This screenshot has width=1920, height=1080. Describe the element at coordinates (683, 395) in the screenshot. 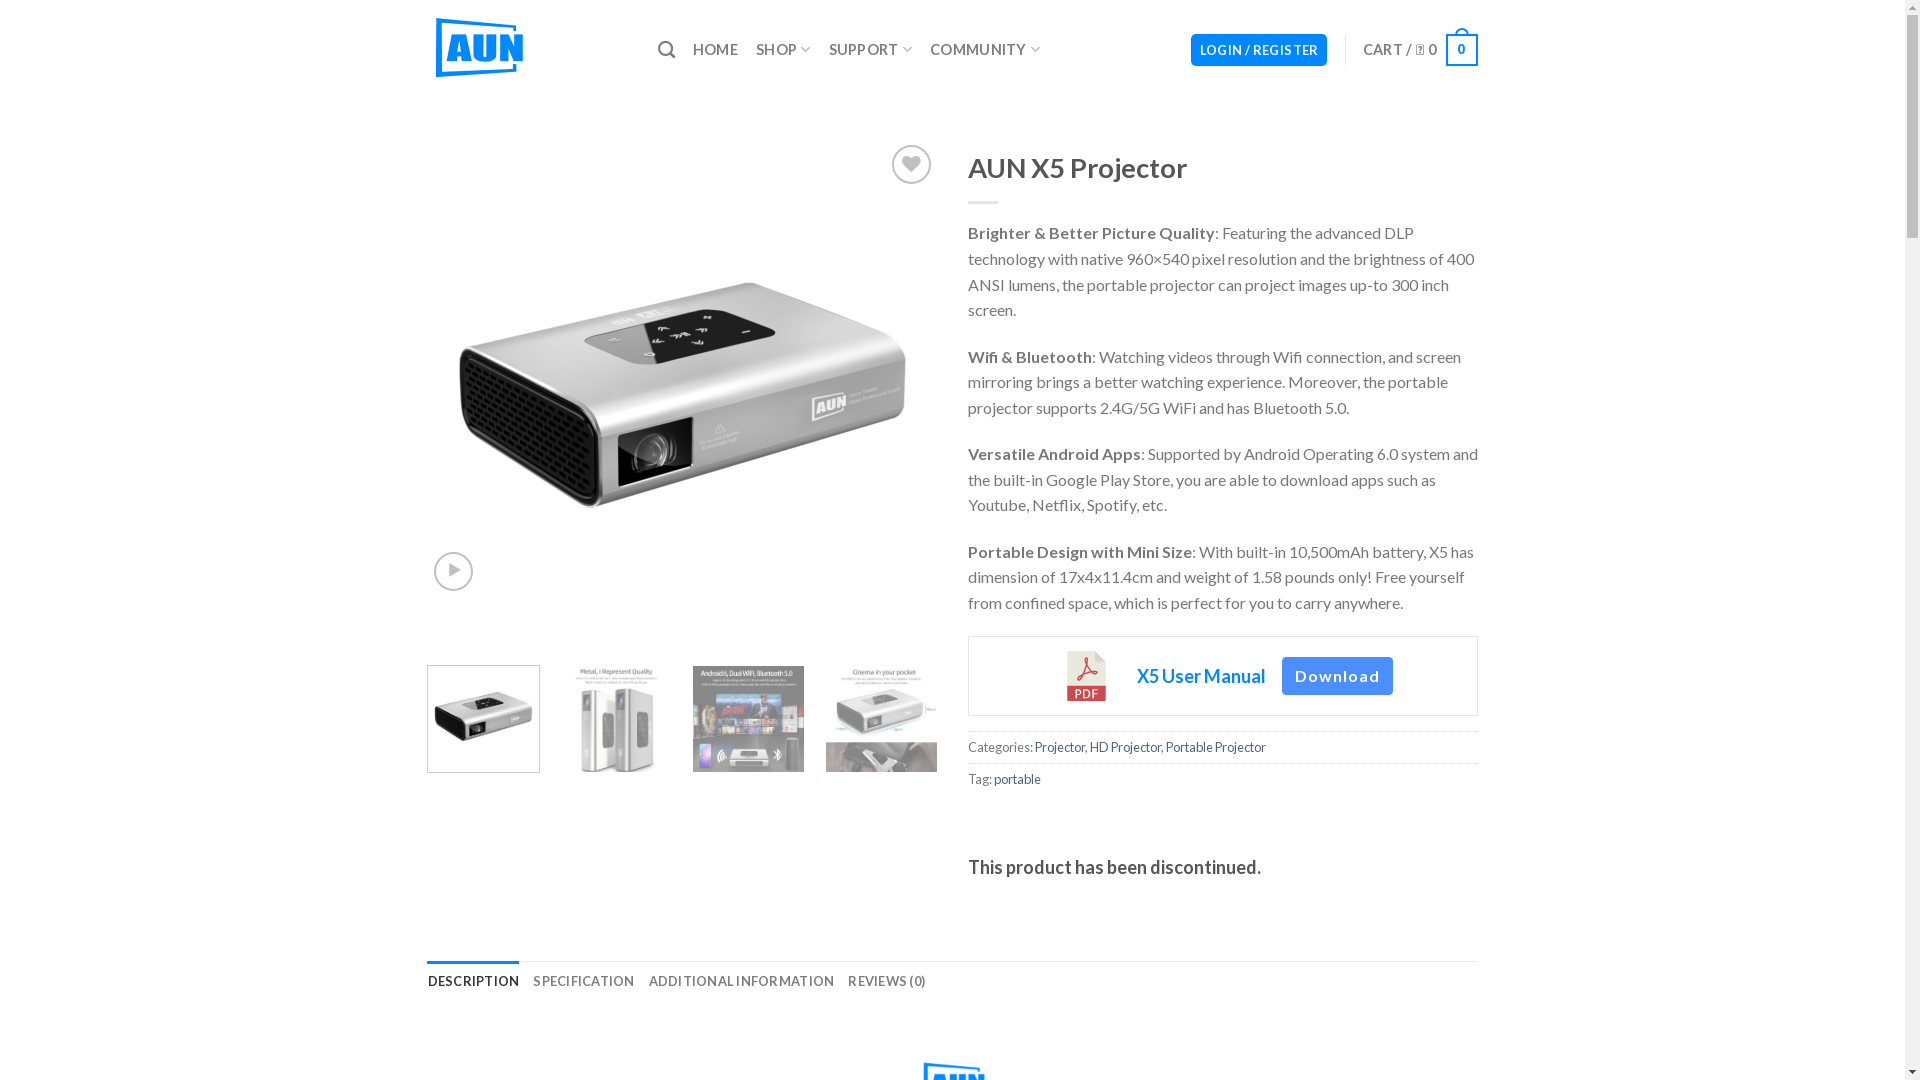

I see `AUN X5 Projector 1 Projector Price in Bangladesh` at that location.